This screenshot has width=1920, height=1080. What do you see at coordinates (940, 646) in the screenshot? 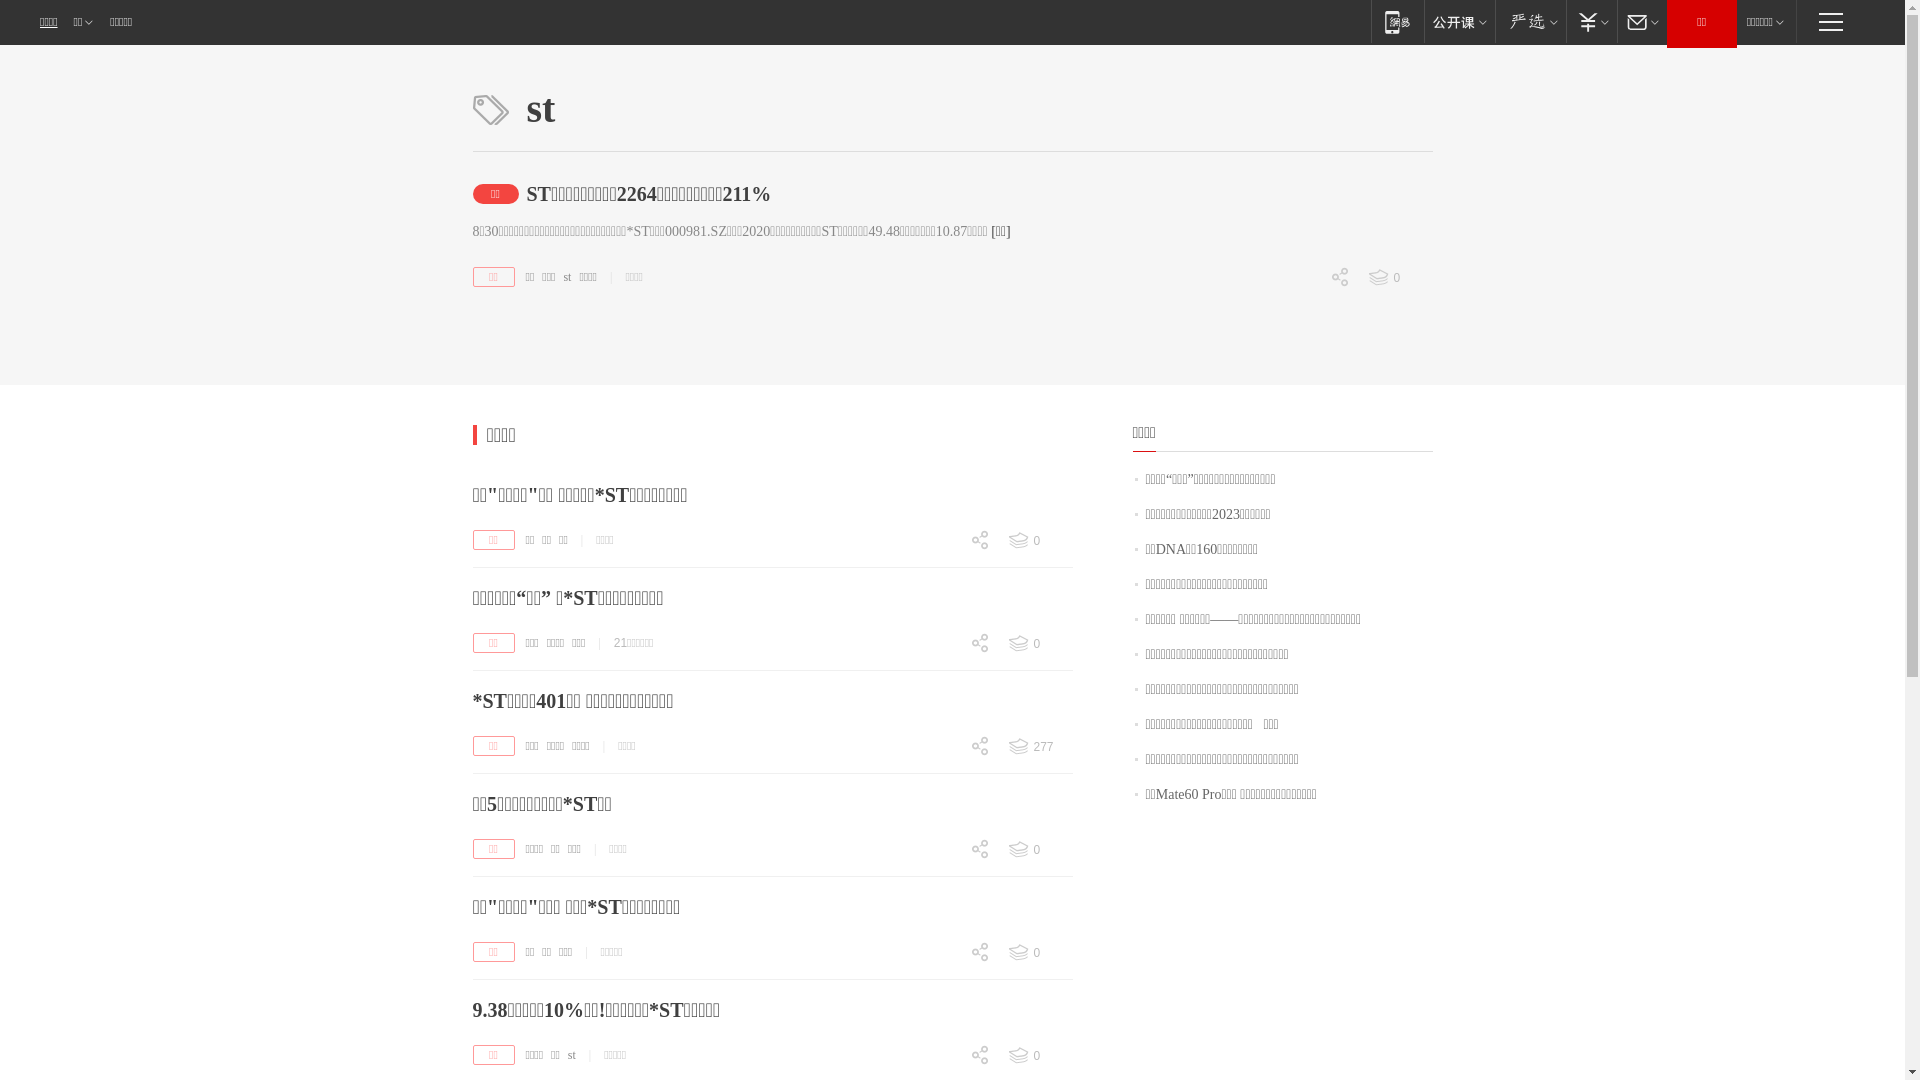
I see `0` at bounding box center [940, 646].